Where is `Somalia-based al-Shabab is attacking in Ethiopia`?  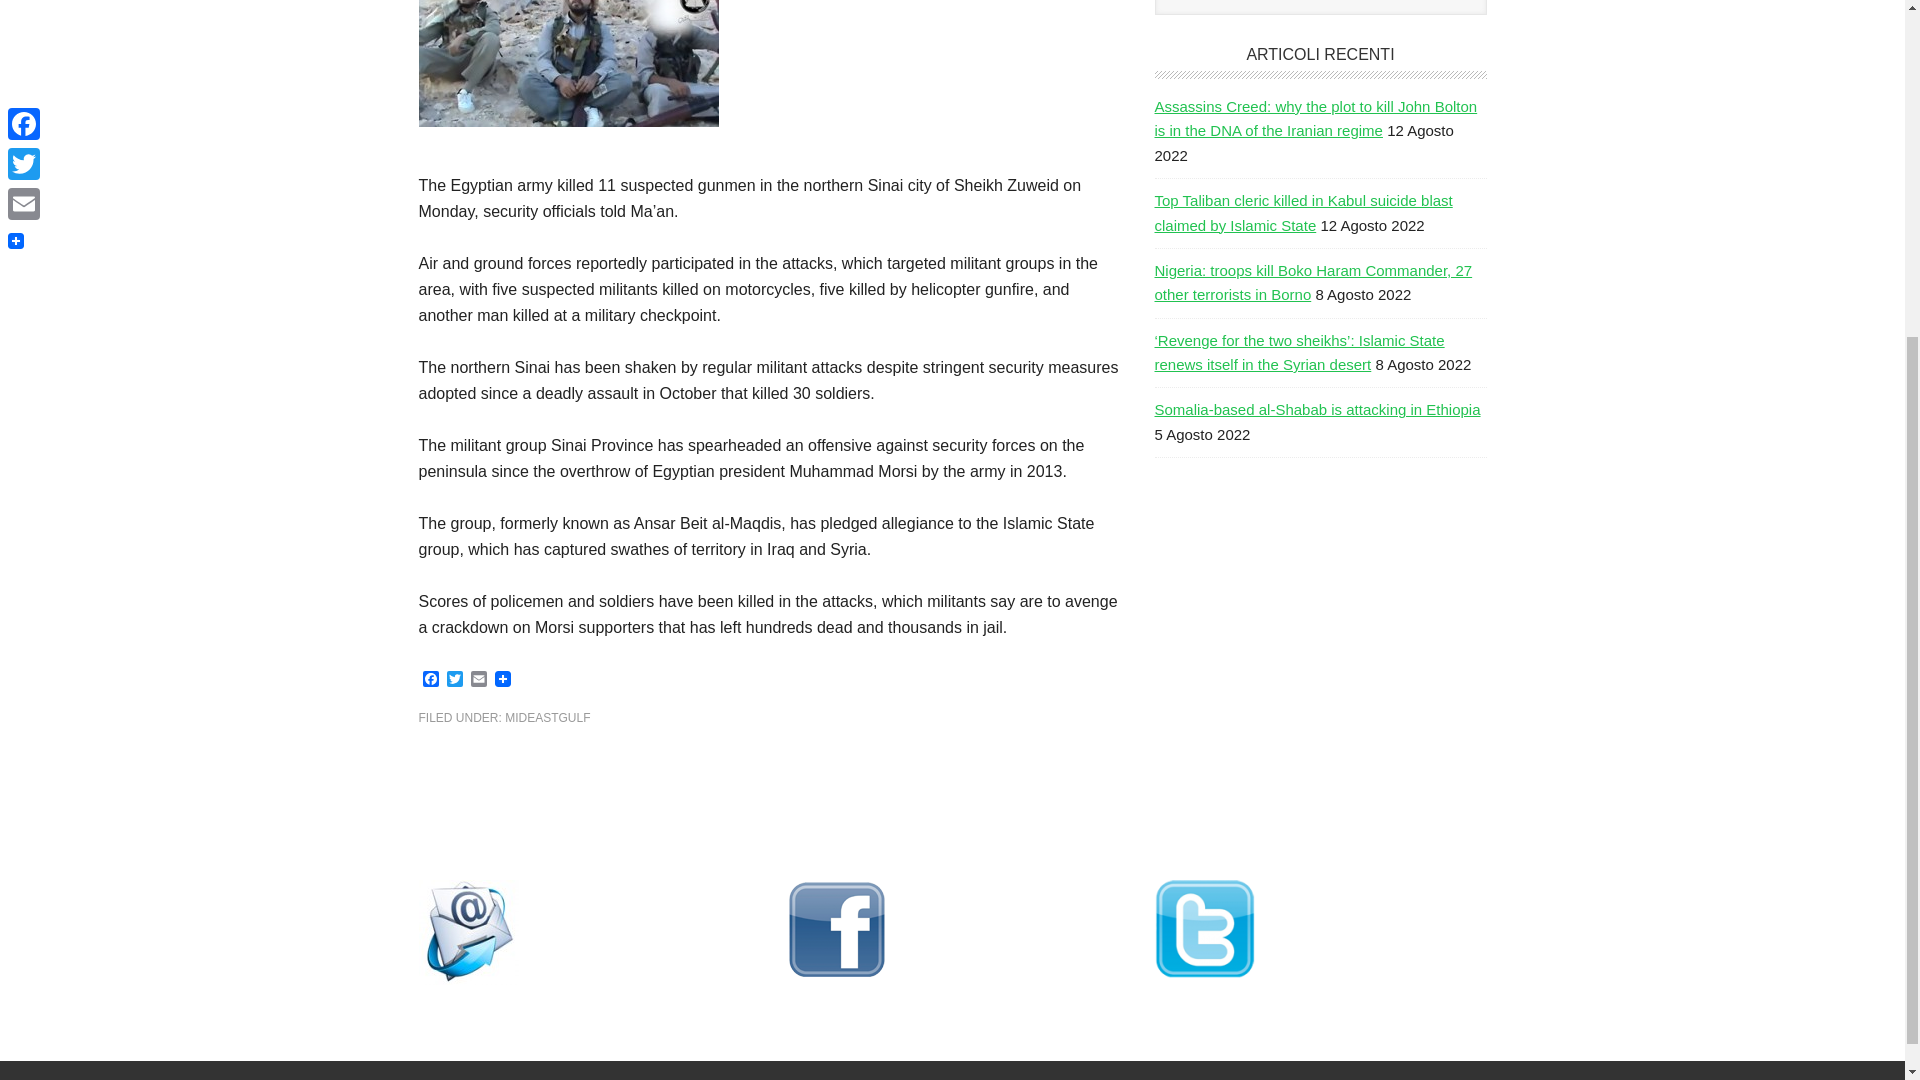
Somalia-based al-Shabab is attacking in Ethiopia is located at coordinates (1316, 408).